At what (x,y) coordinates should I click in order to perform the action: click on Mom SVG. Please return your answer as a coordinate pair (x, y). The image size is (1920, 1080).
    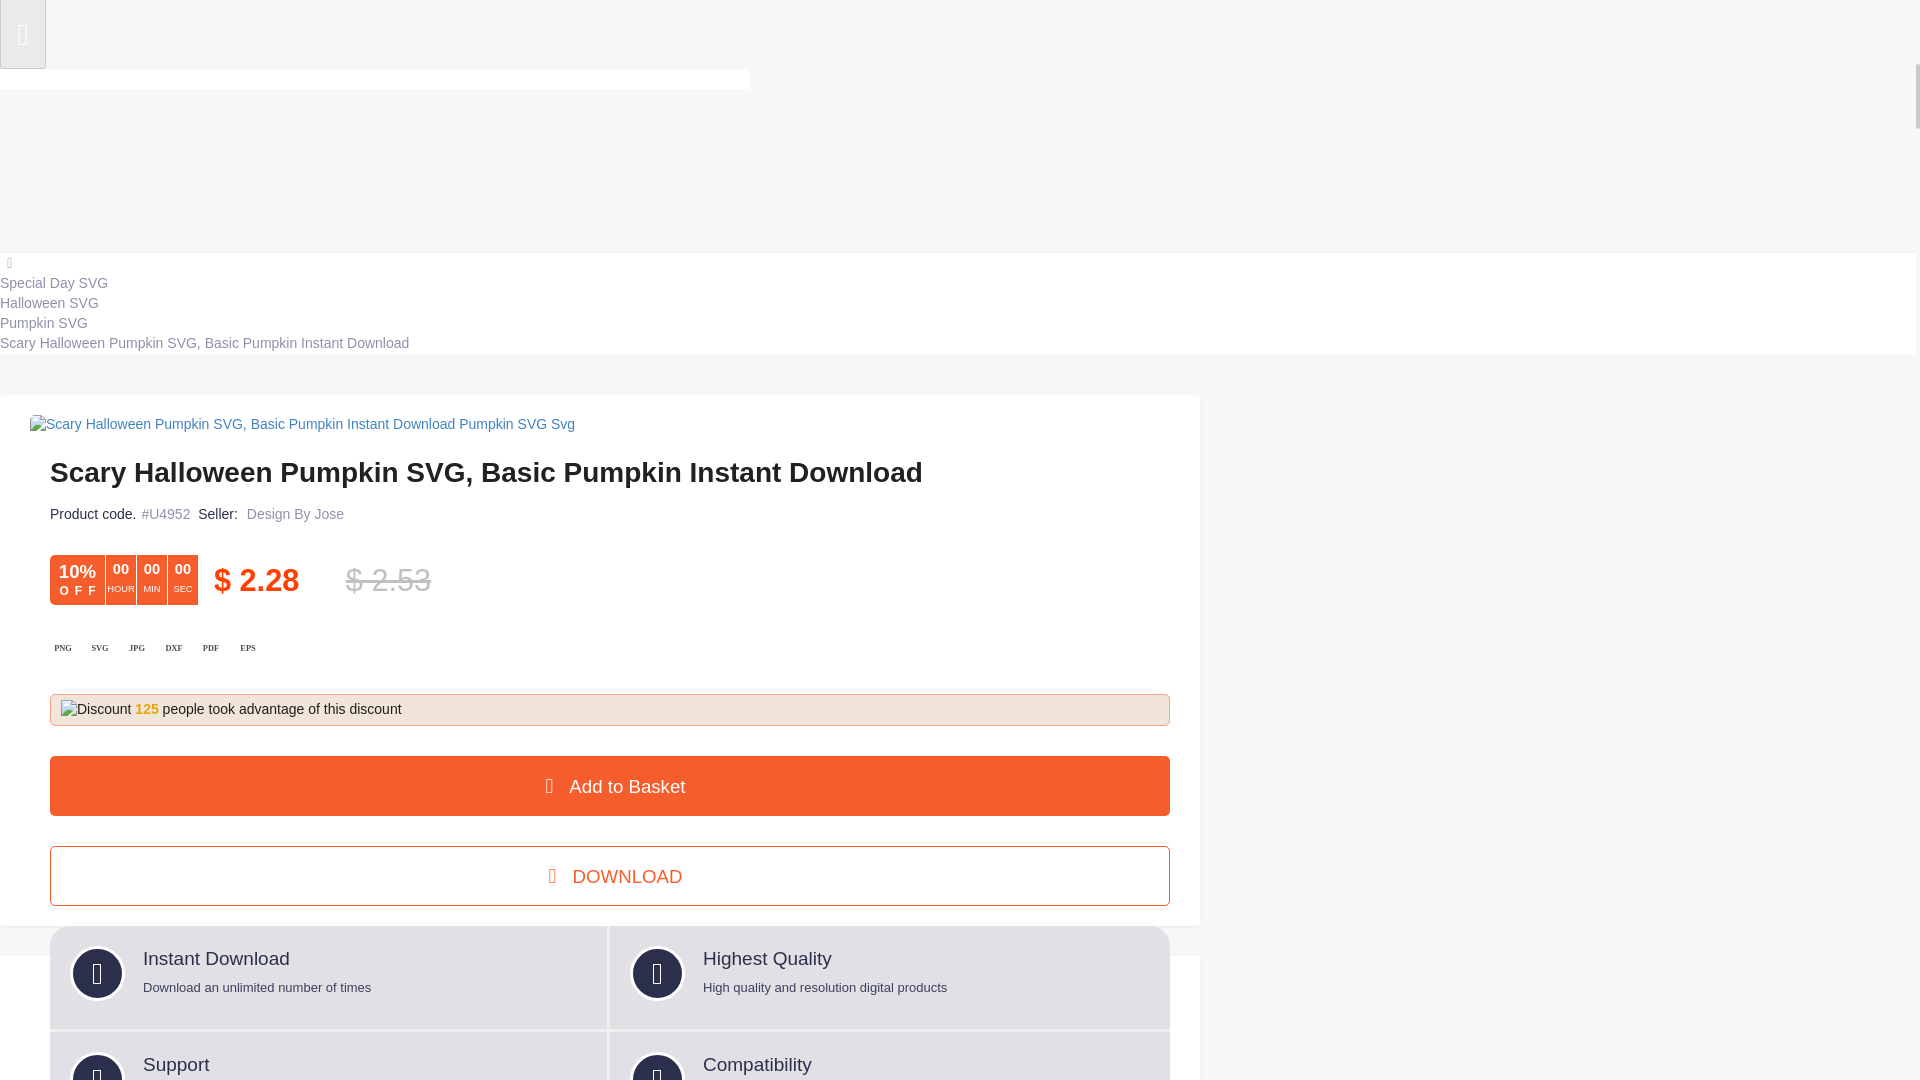
    Looking at the image, I should click on (226, 605).